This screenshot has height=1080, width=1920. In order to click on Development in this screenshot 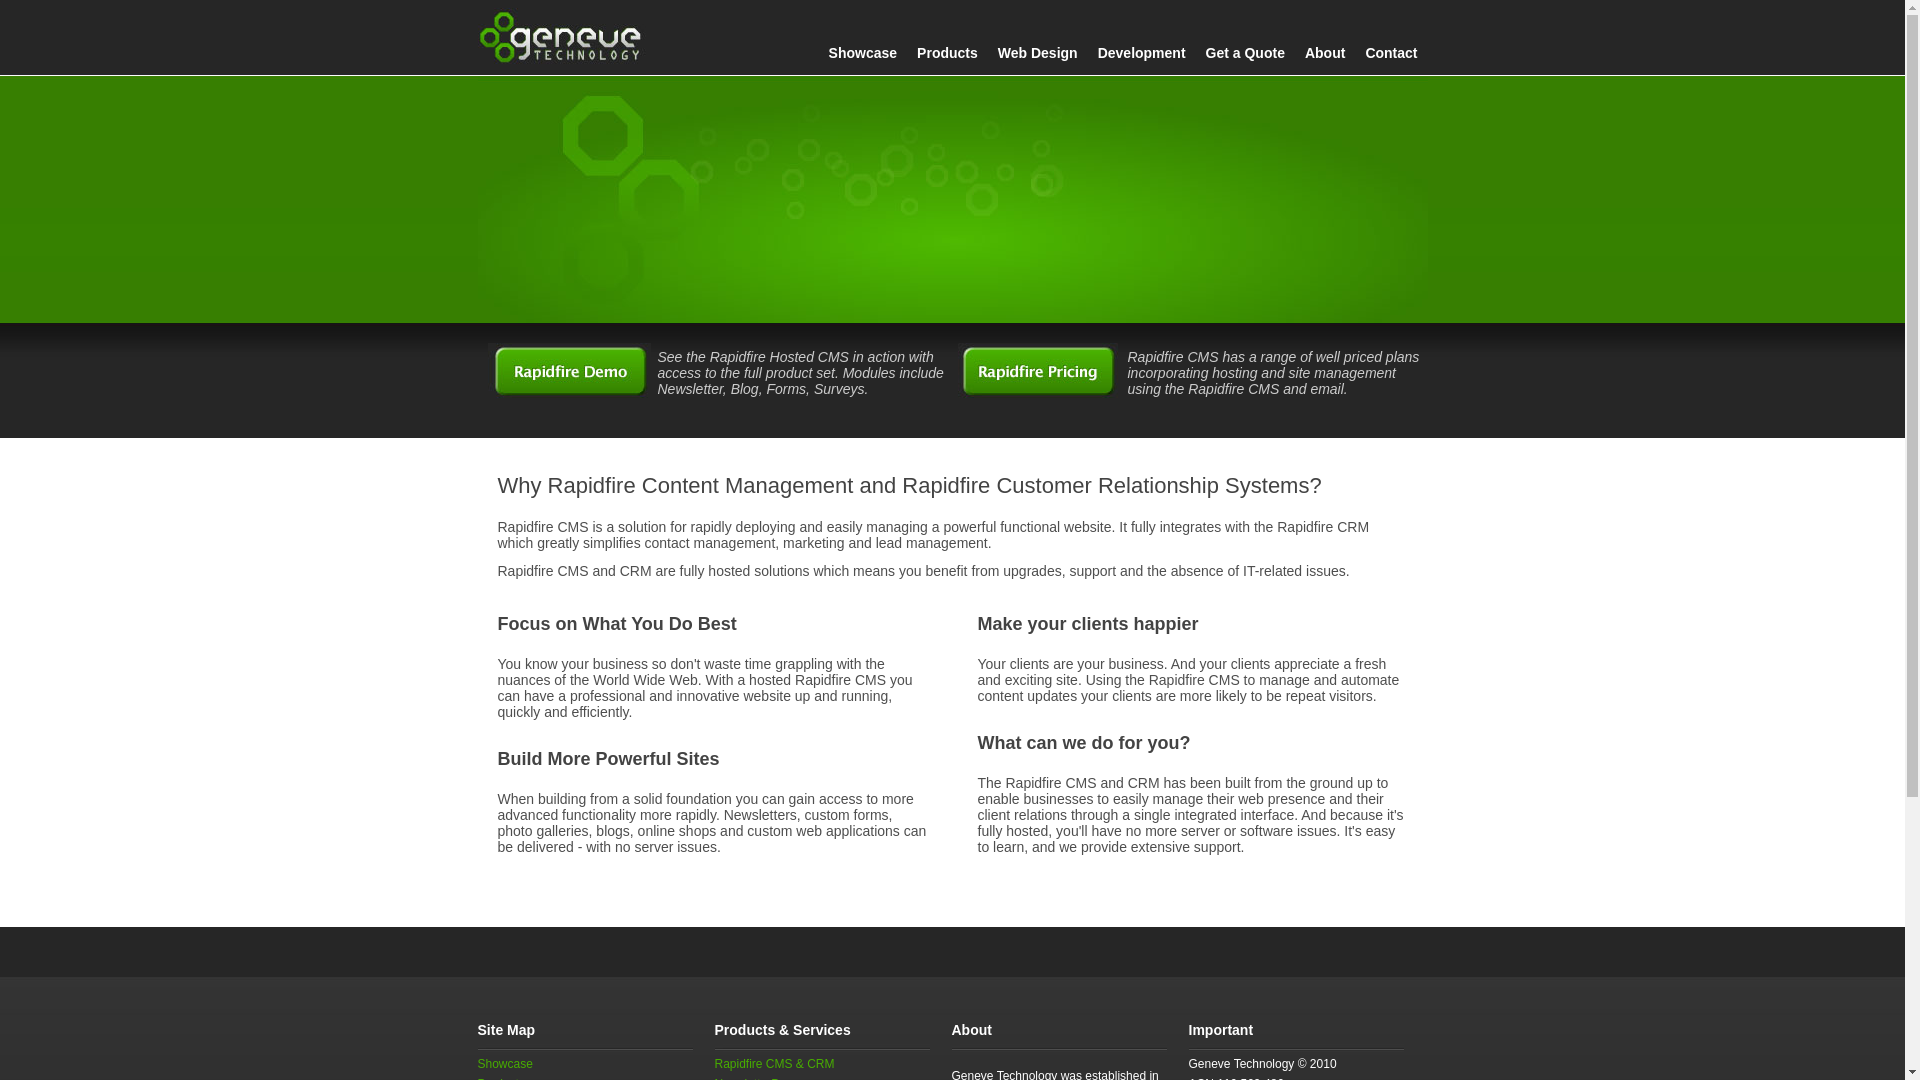, I will do `click(1142, 53)`.